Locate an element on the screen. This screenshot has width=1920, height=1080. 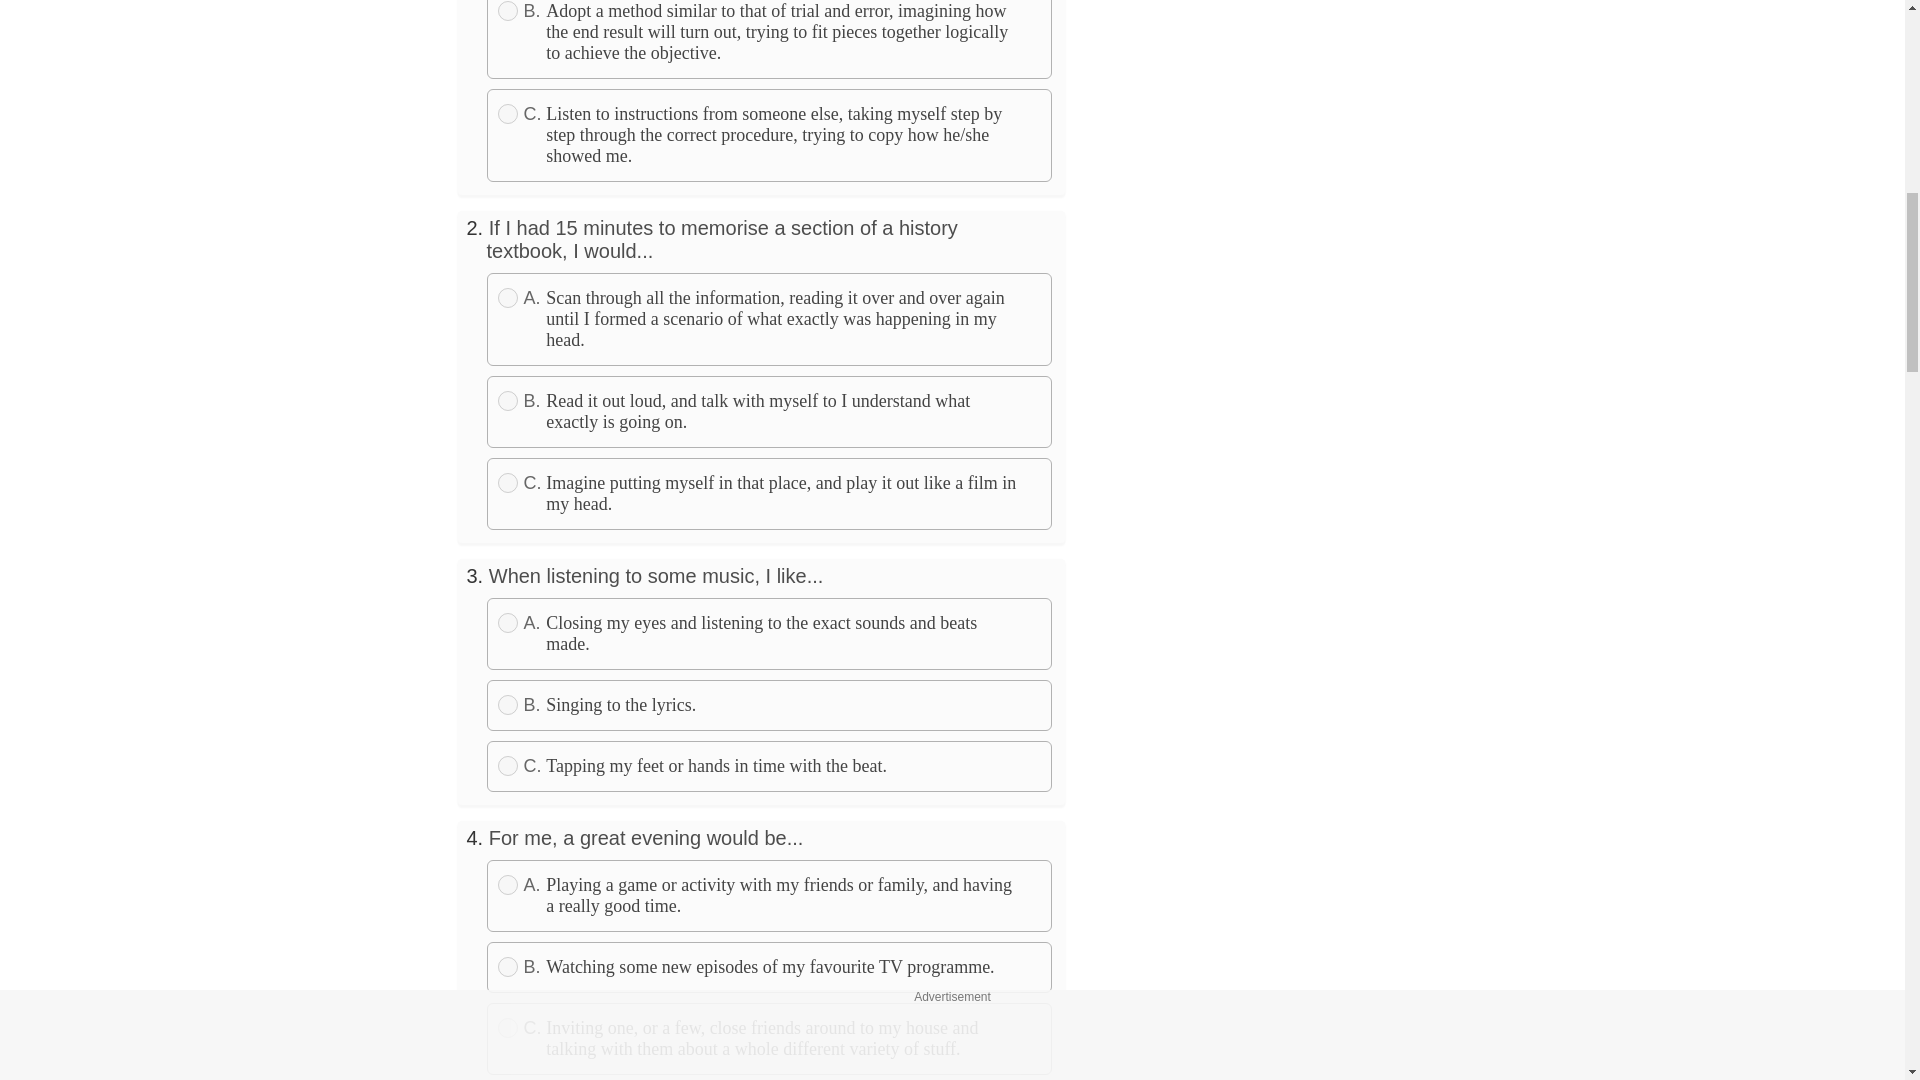
on is located at coordinates (508, 622).